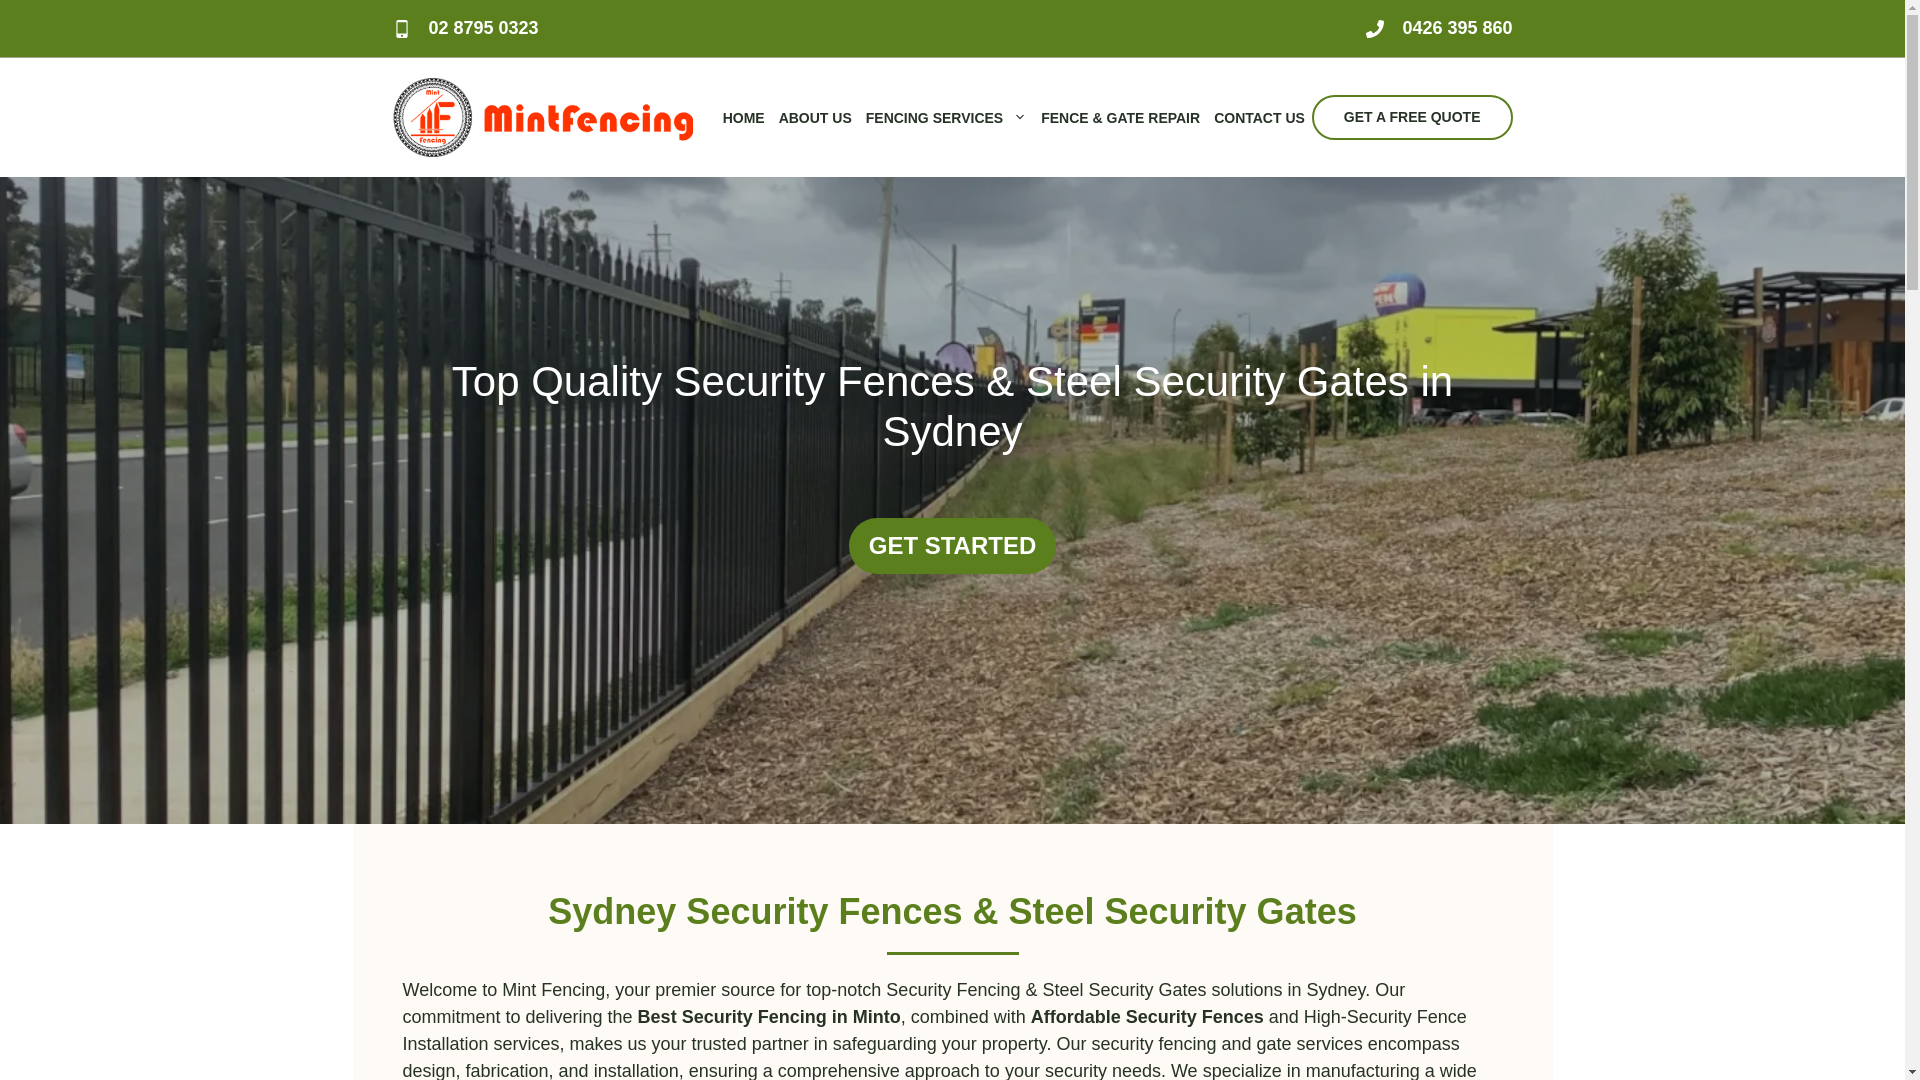  I want to click on GET A FREE QUOTE, so click(1412, 118).